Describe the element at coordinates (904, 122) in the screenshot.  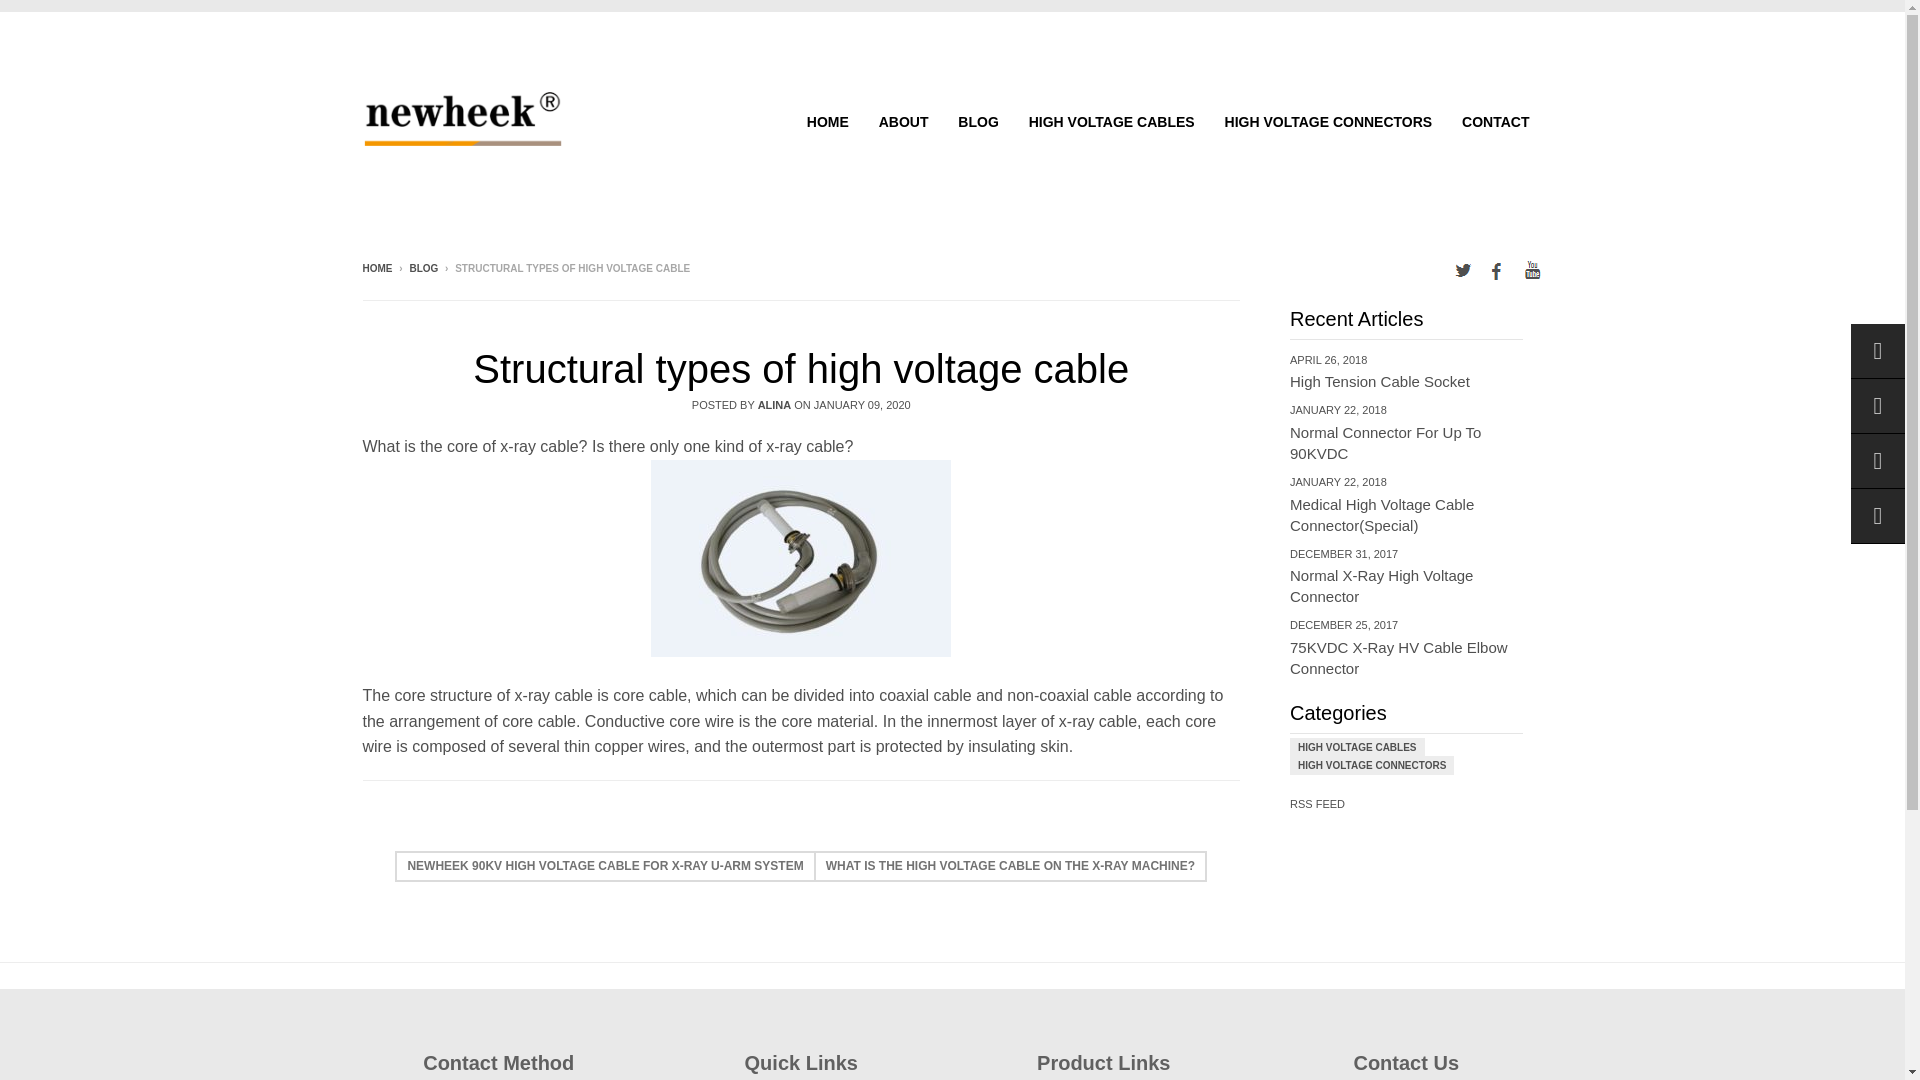
I see `HOME` at that location.